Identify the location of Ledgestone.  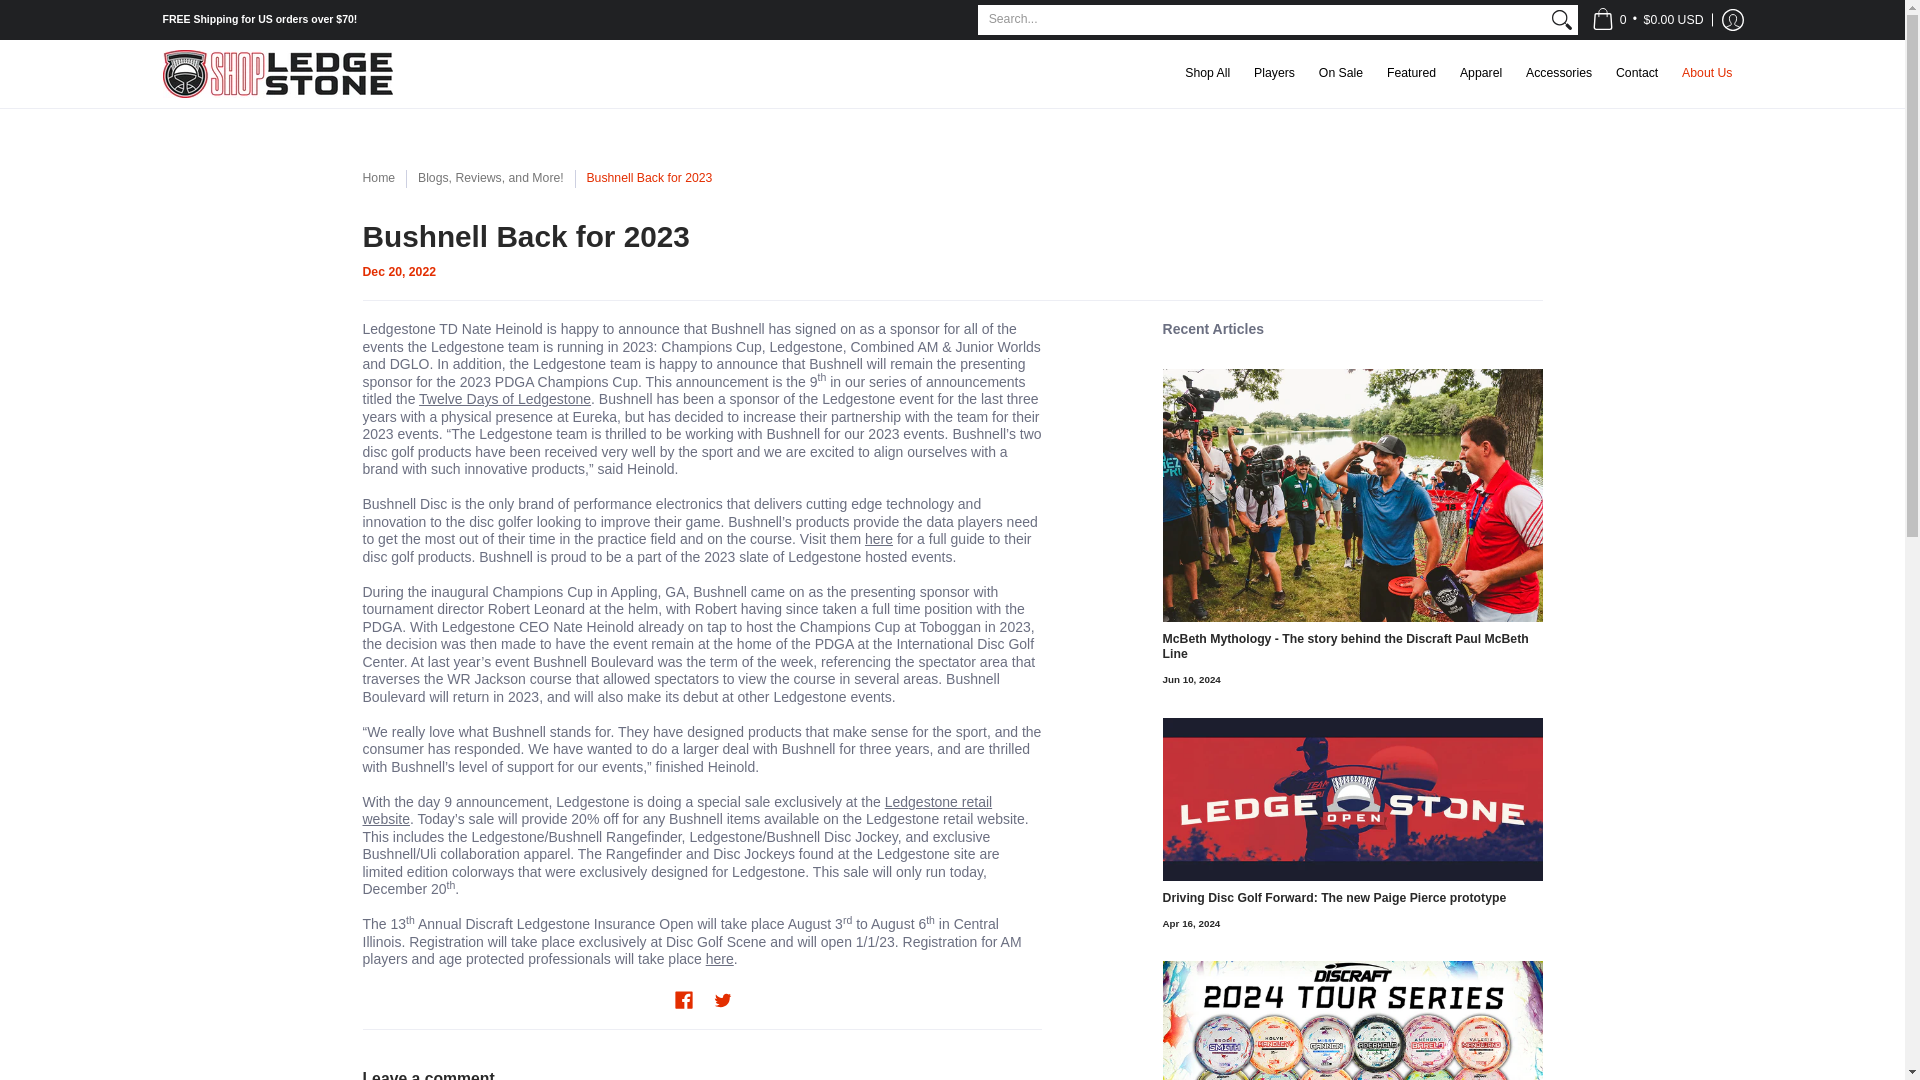
(276, 74).